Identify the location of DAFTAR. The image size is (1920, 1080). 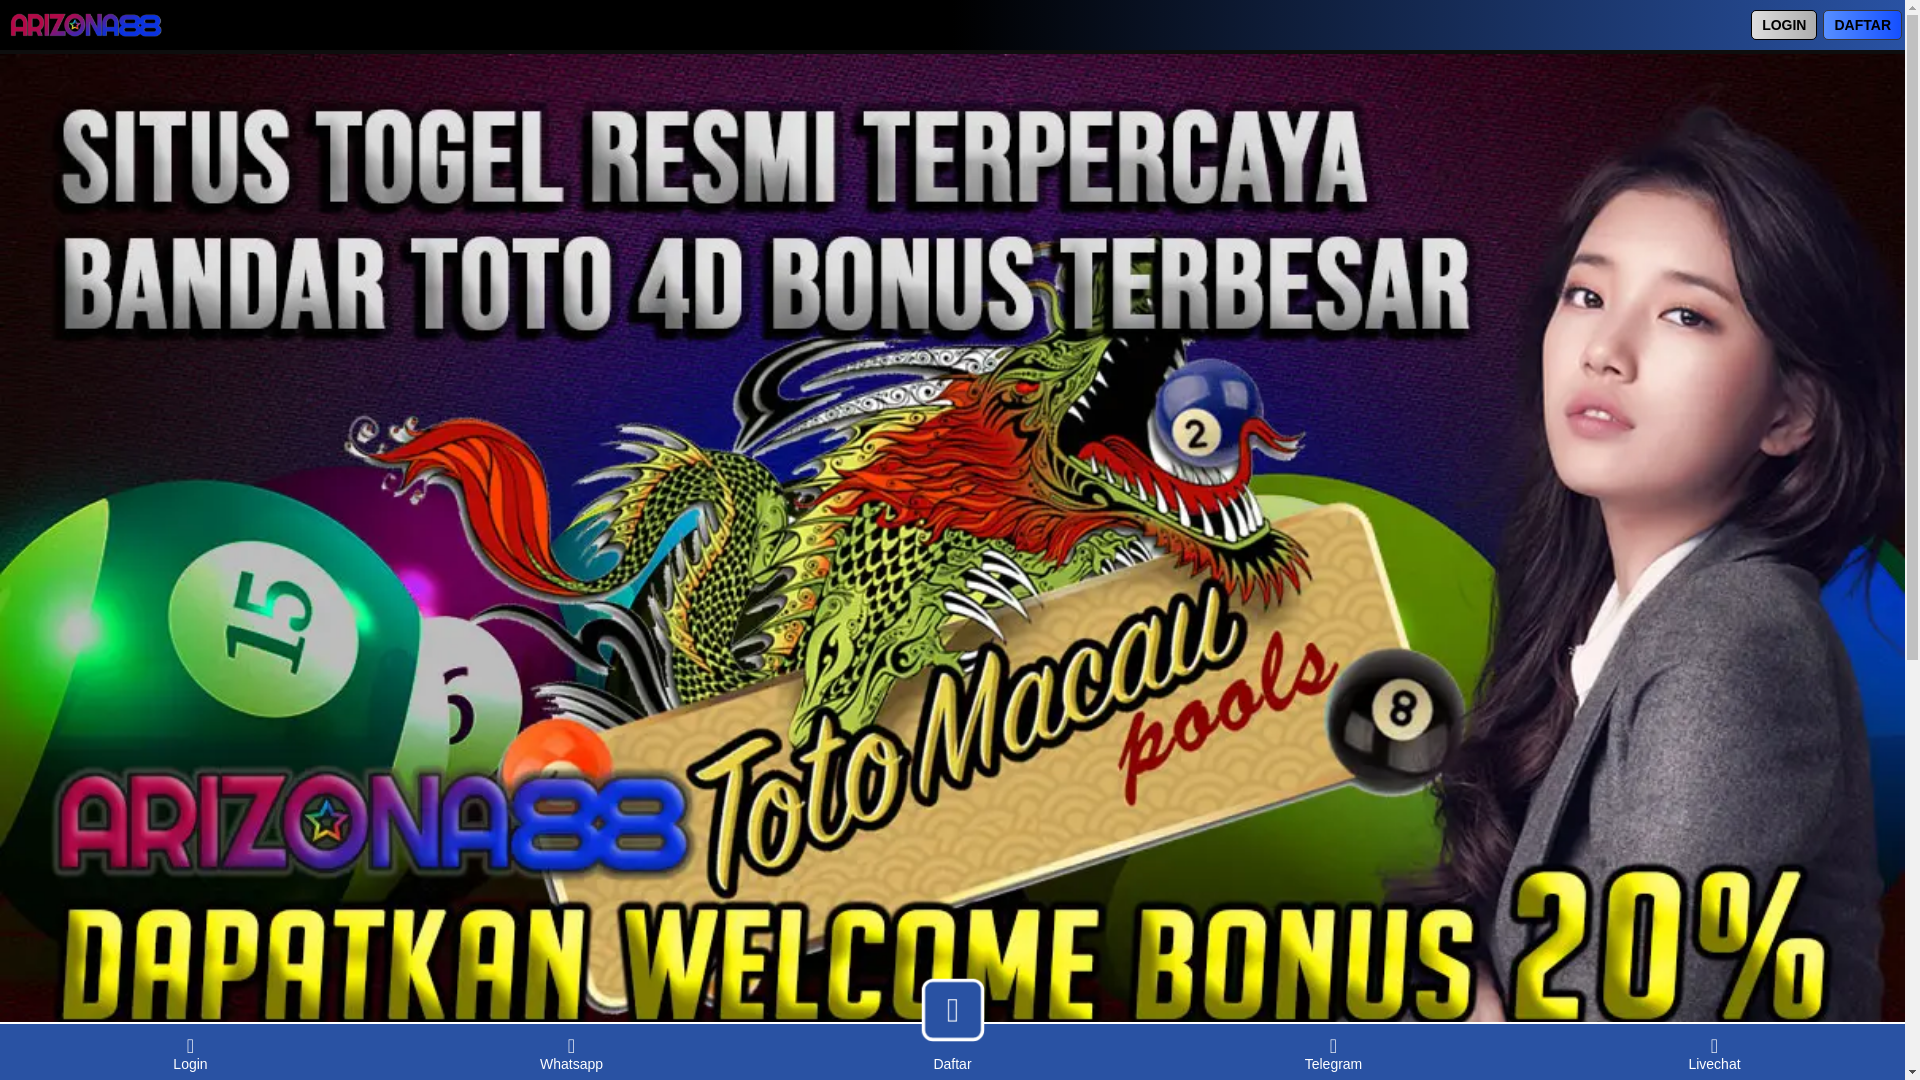
(1862, 24).